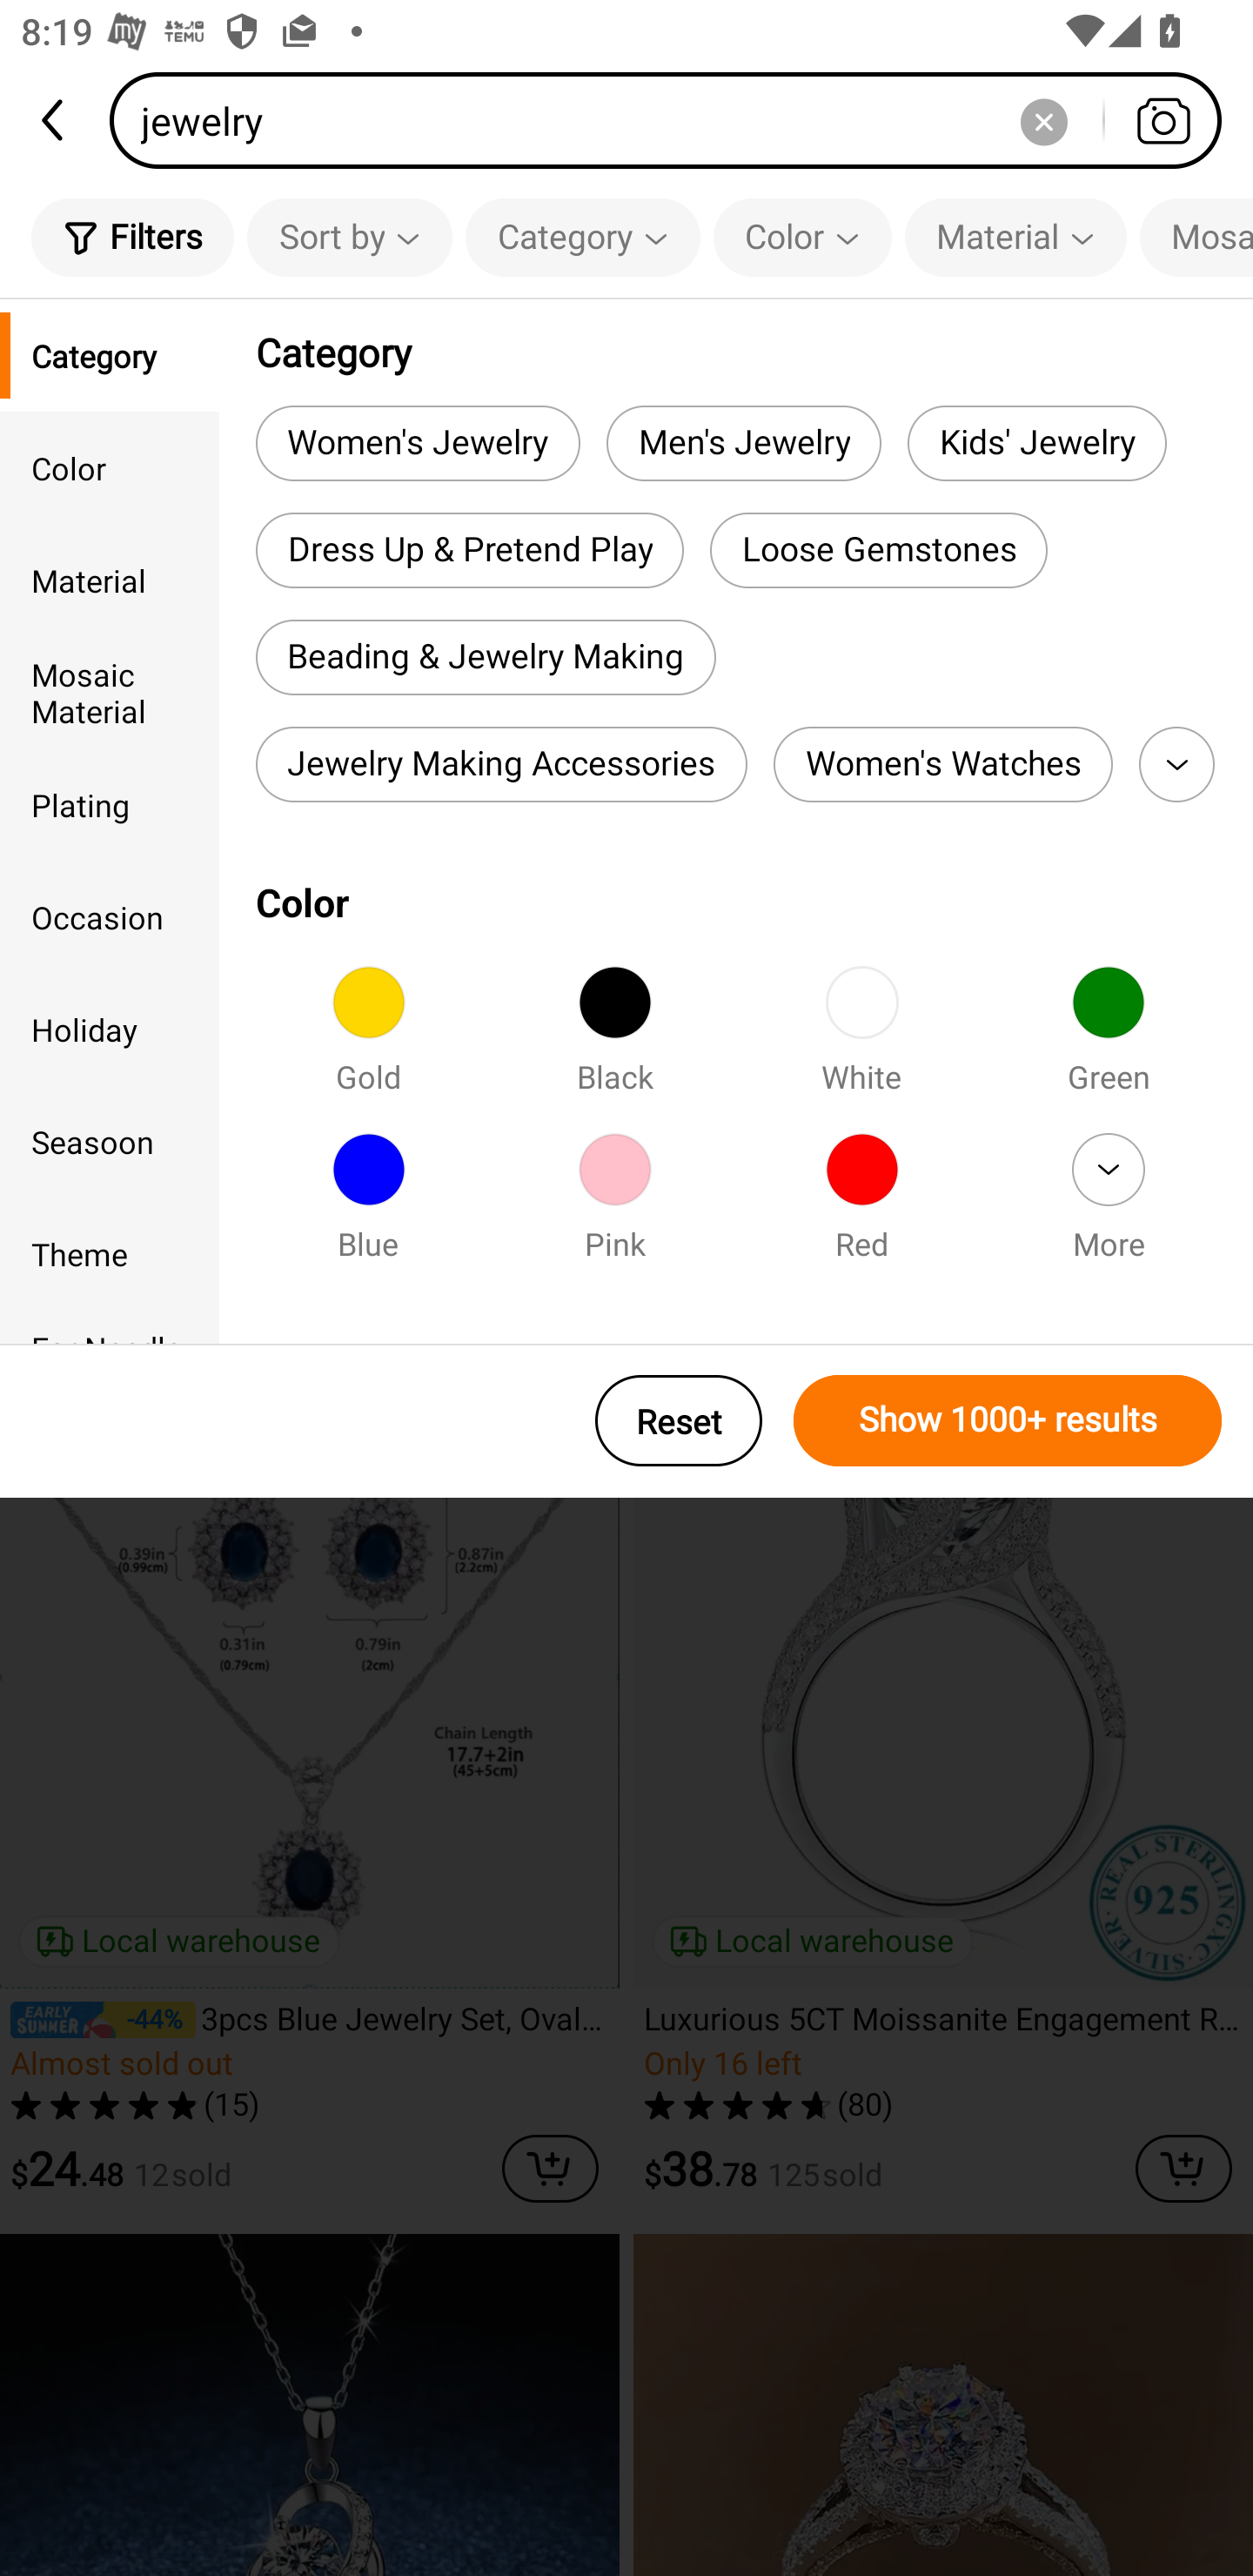 The width and height of the screenshot is (1253, 2576). What do you see at coordinates (132, 237) in the screenshot?
I see `Filters` at bounding box center [132, 237].